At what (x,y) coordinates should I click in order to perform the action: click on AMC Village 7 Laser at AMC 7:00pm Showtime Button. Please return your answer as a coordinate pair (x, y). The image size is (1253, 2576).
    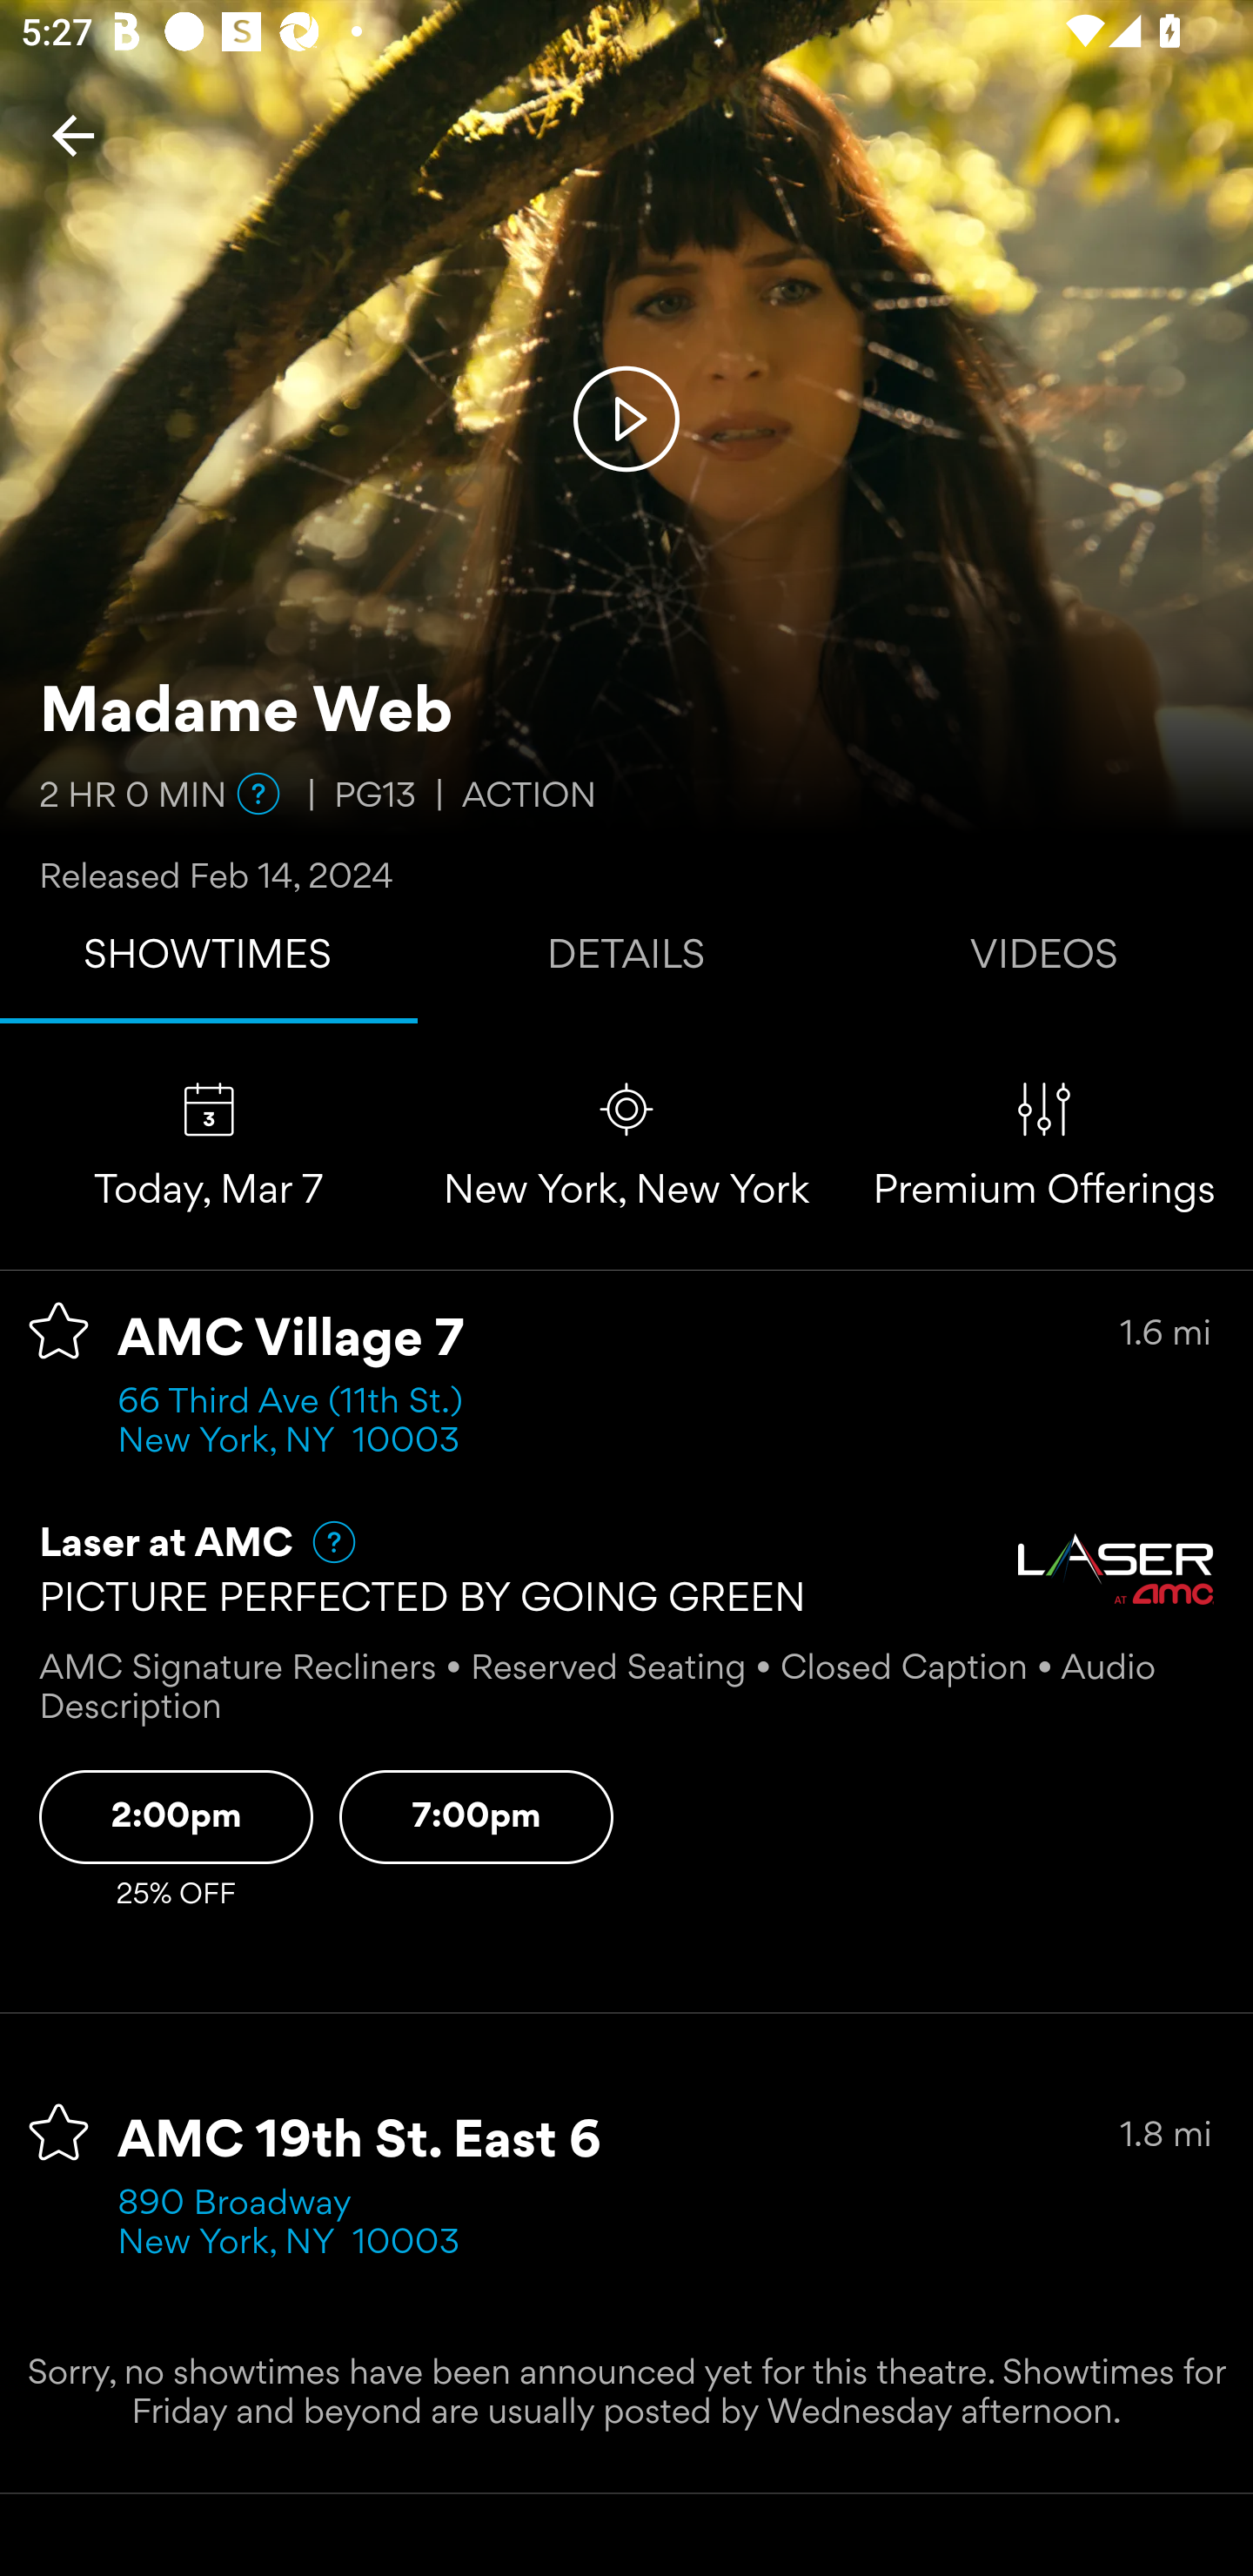
    Looking at the image, I should click on (477, 1817).